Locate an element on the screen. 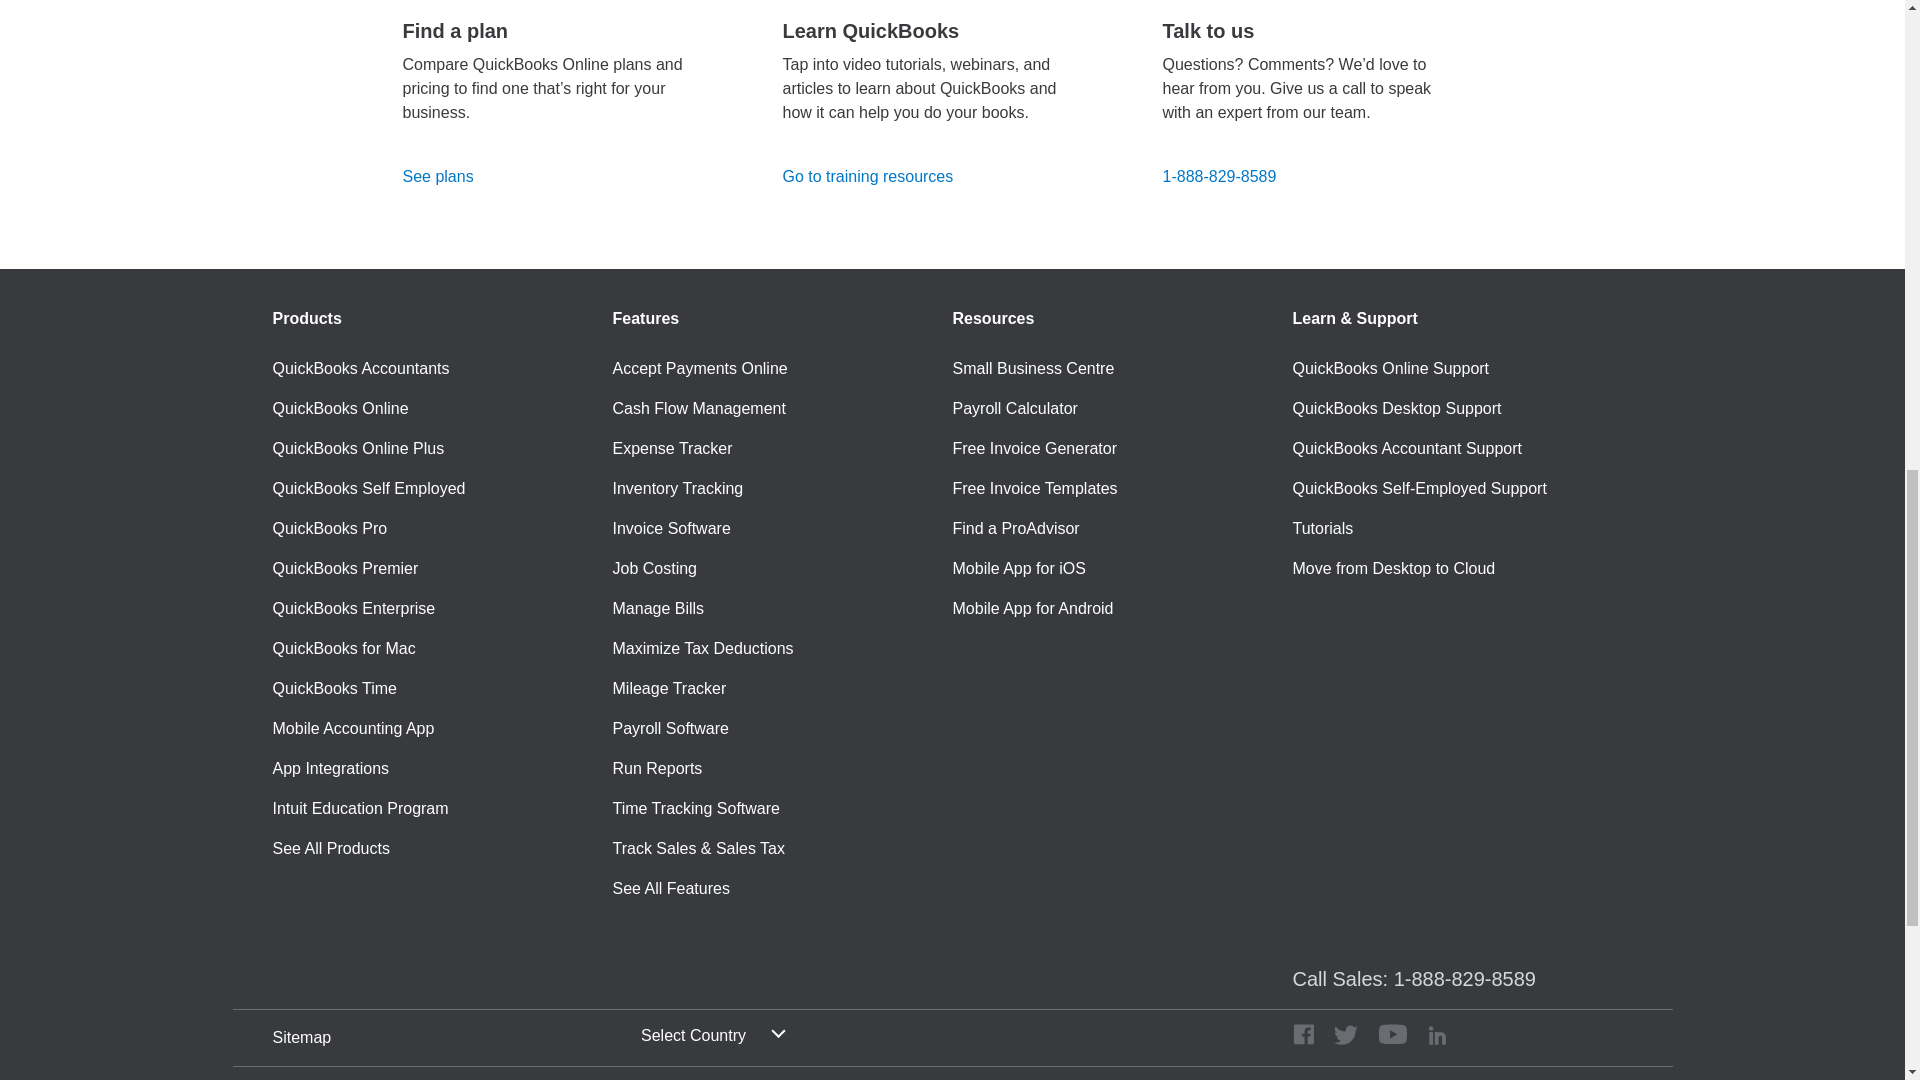 This screenshot has height=1080, width=1920. Mobile Accounting App is located at coordinates (352, 728).